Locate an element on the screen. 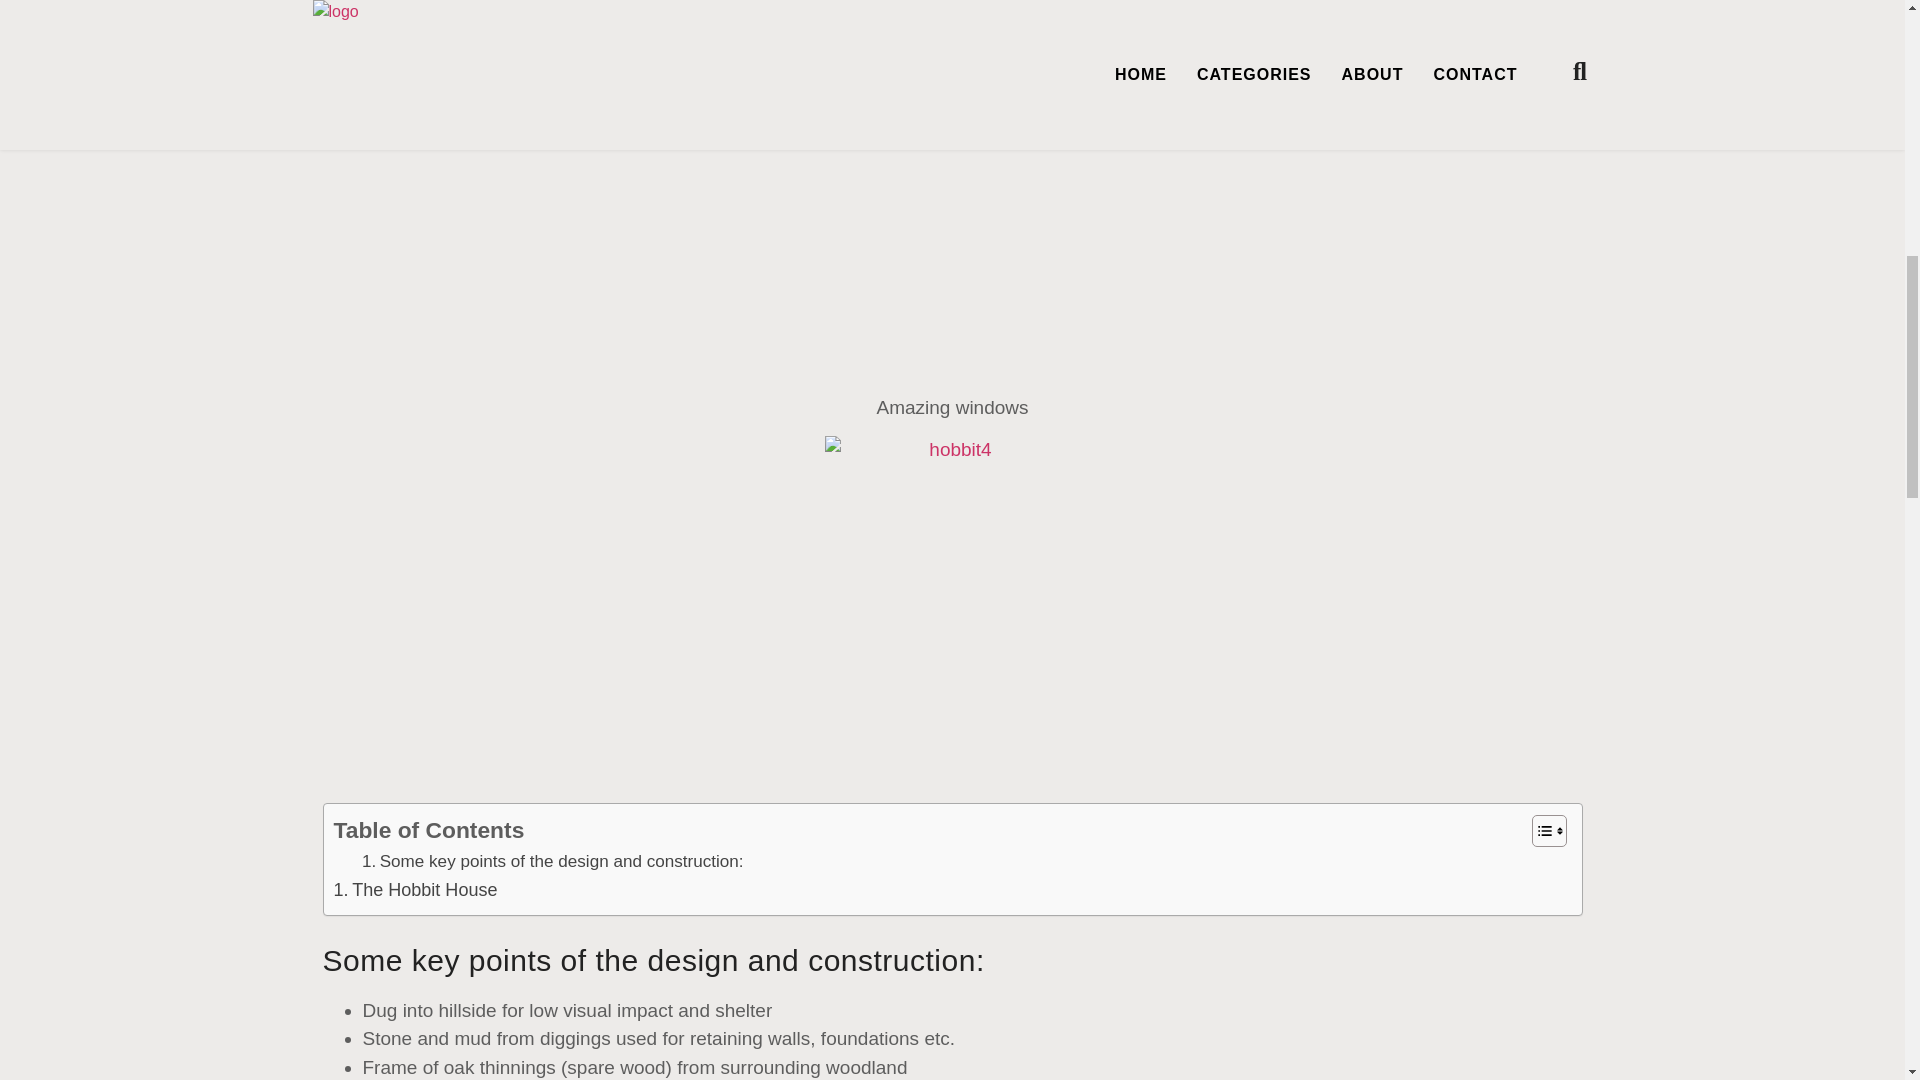  Some key points of the design and construction: is located at coordinates (553, 860).